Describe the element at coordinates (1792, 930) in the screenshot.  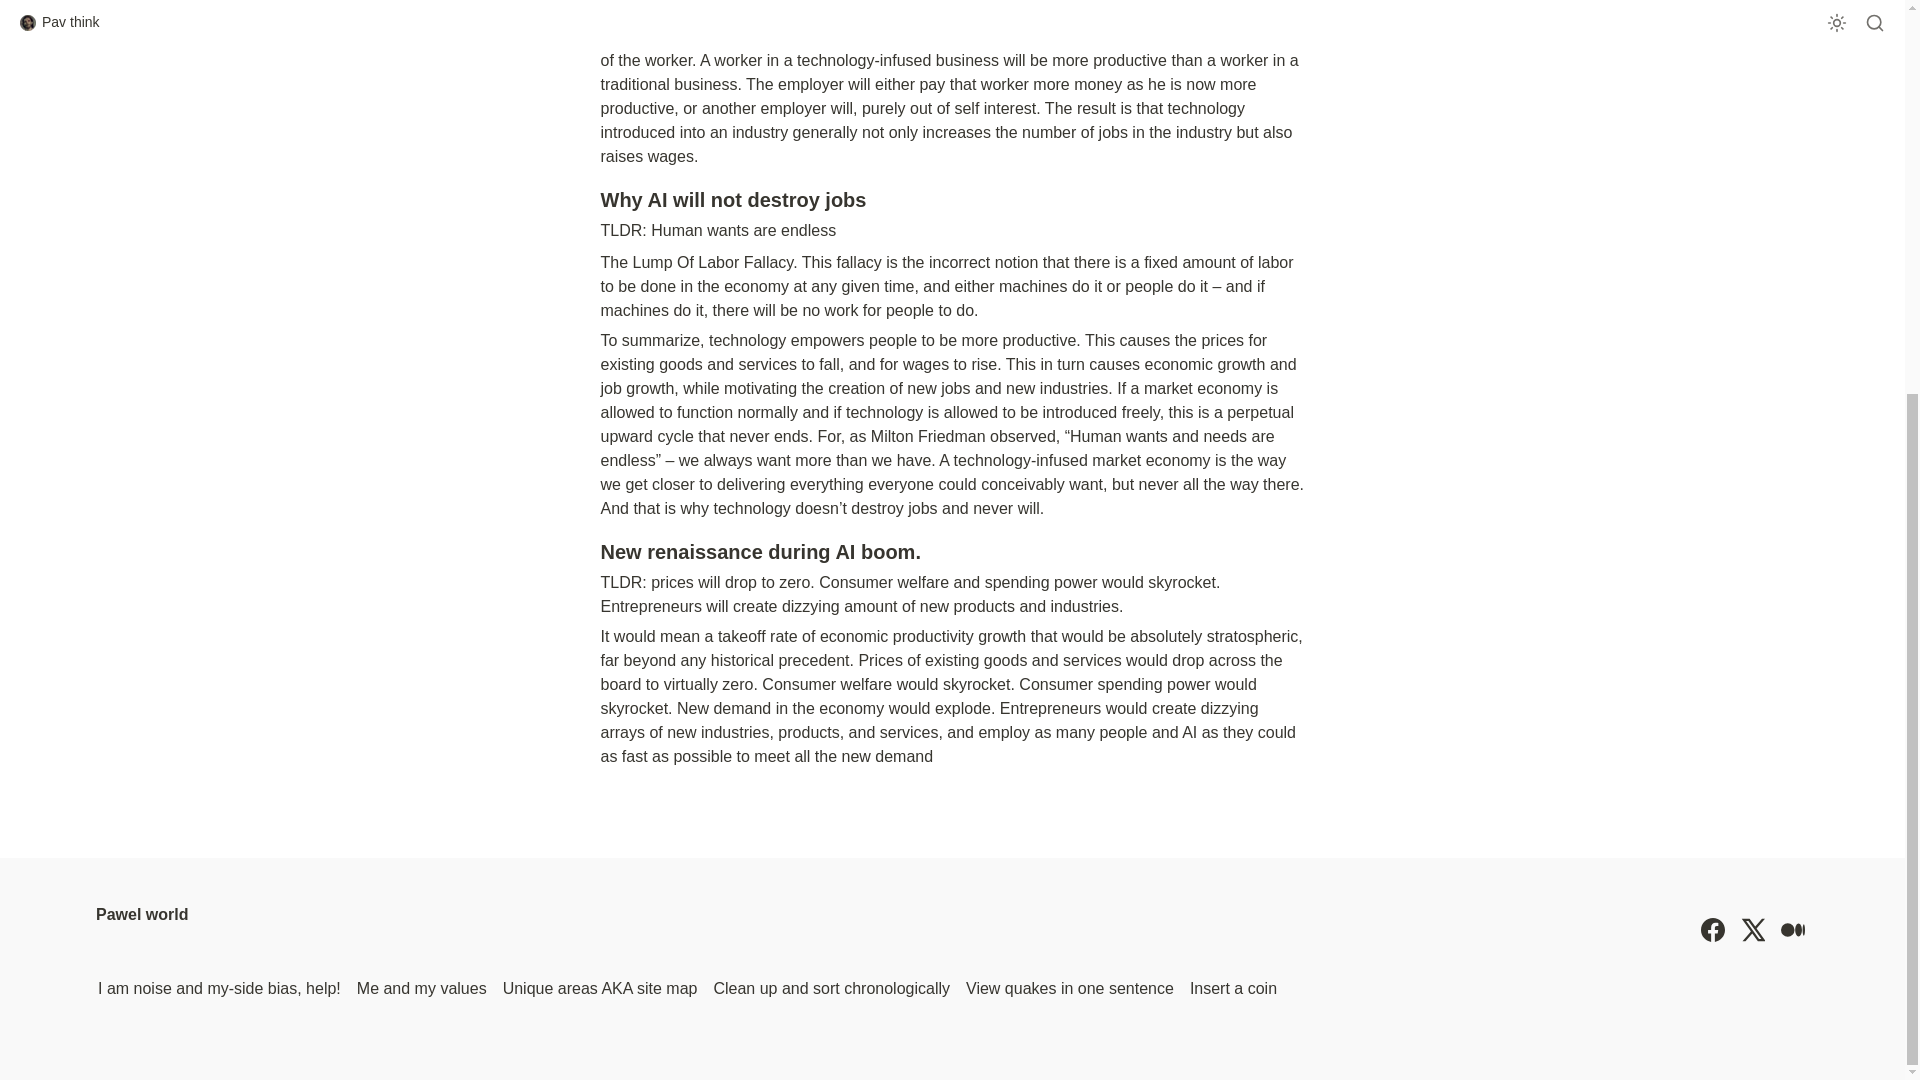
I see `Medium` at that location.